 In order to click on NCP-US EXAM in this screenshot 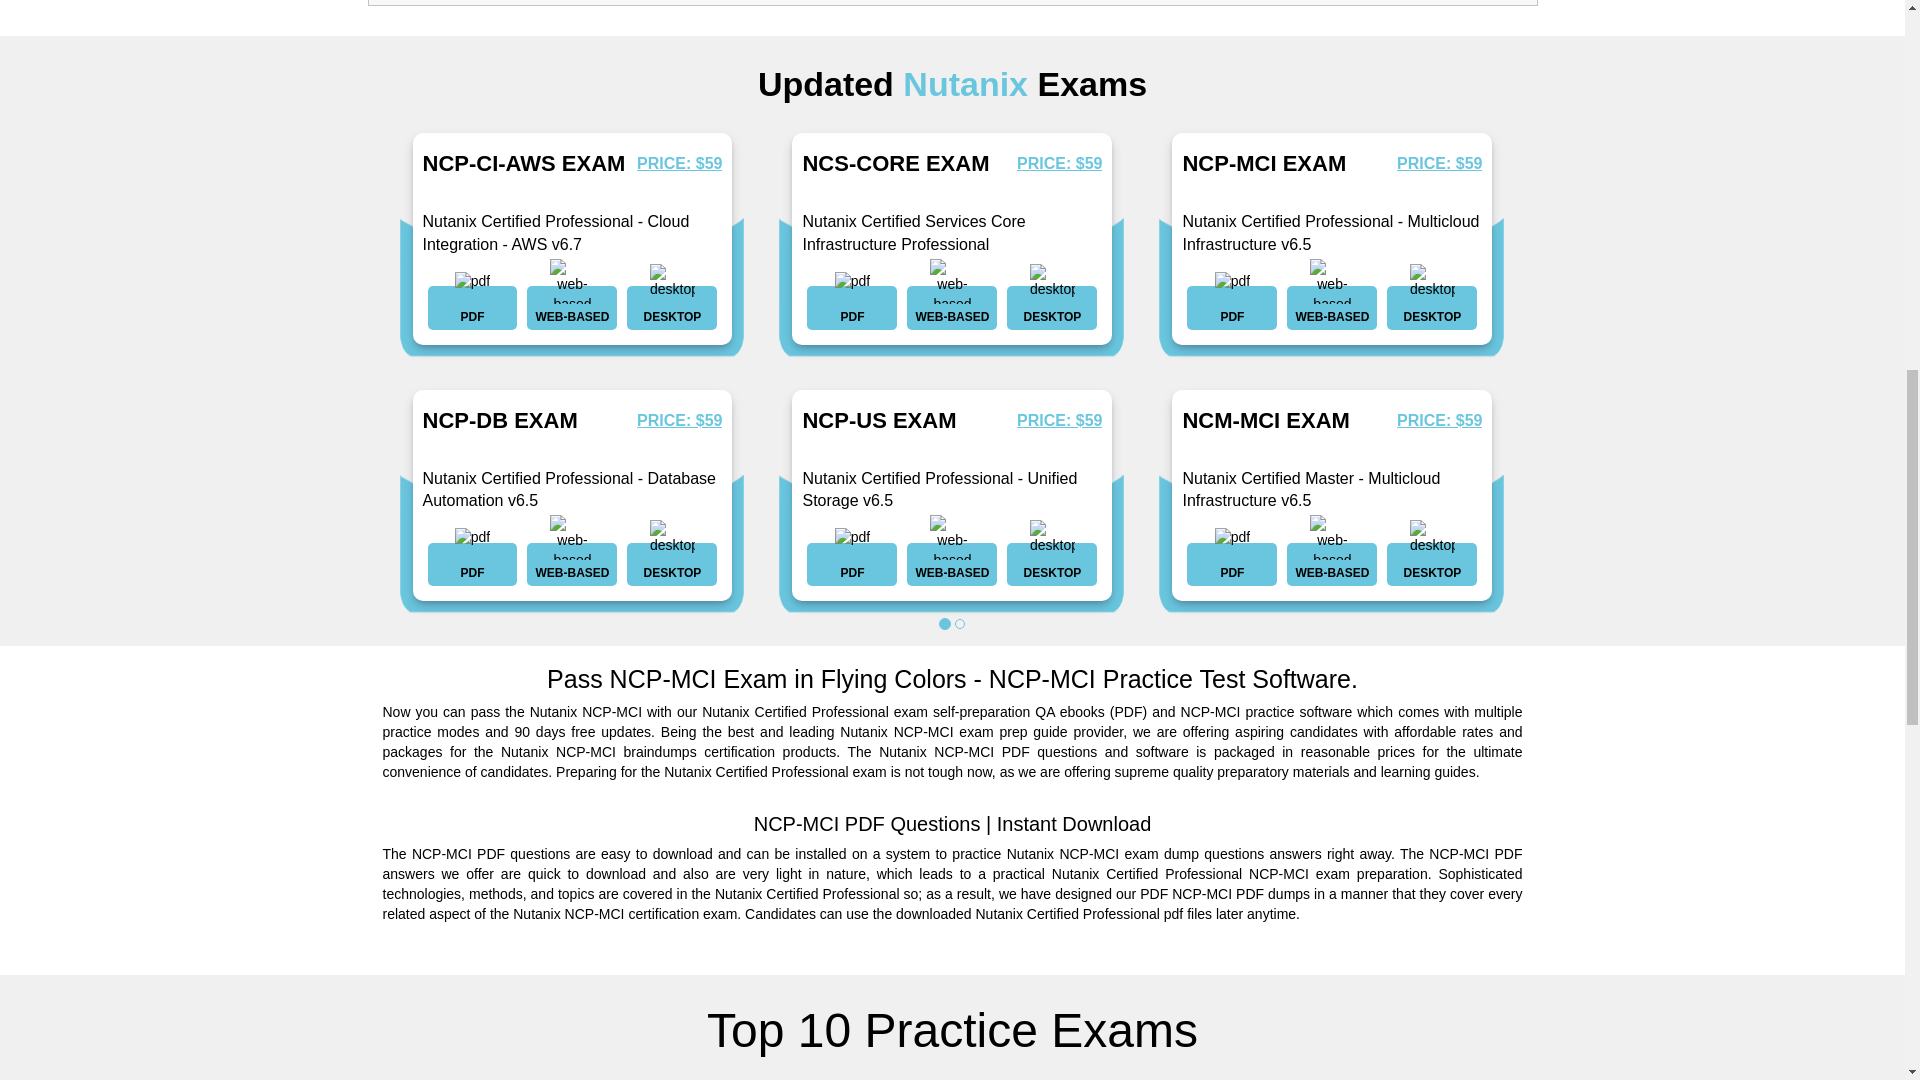, I will do `click(879, 420)`.